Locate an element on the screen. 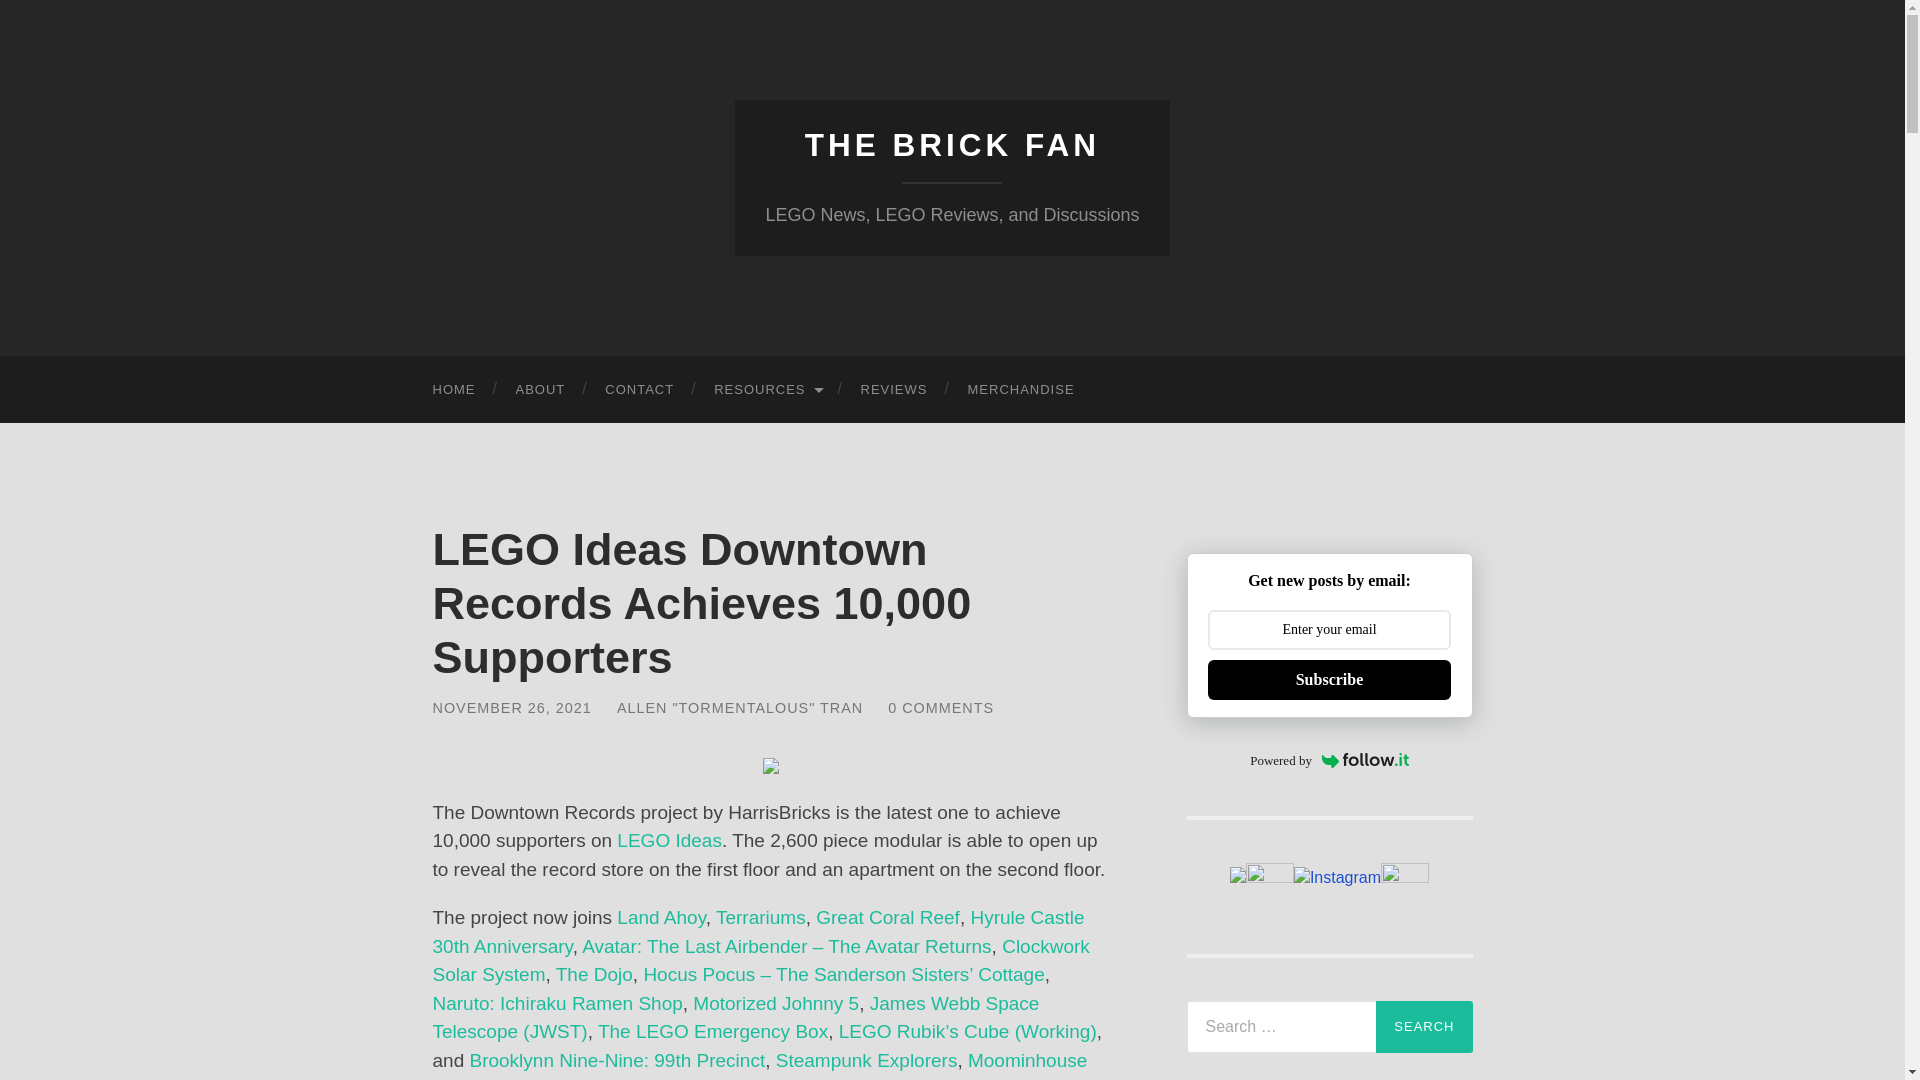  THE BRICK FAN is located at coordinates (952, 145).